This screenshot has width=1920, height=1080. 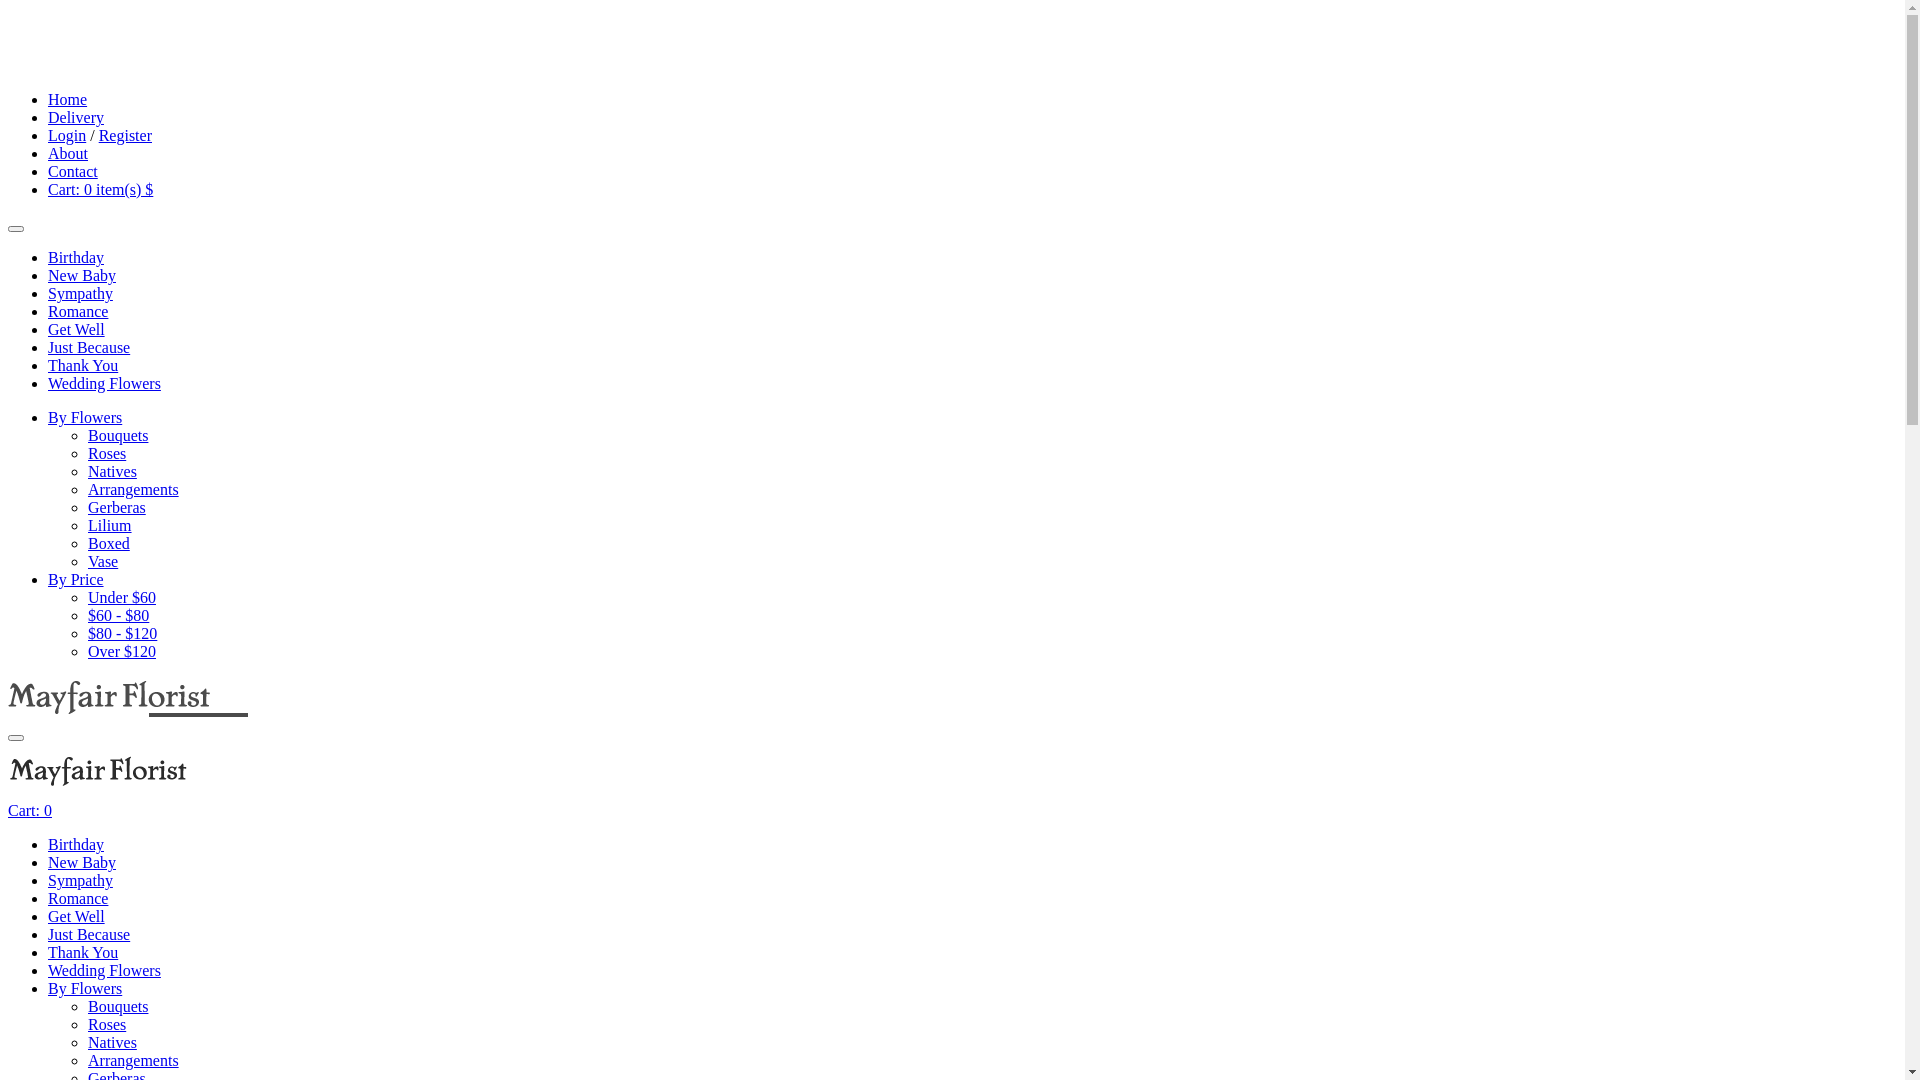 What do you see at coordinates (128, 714) in the screenshot?
I see `Mayfair Florist` at bounding box center [128, 714].